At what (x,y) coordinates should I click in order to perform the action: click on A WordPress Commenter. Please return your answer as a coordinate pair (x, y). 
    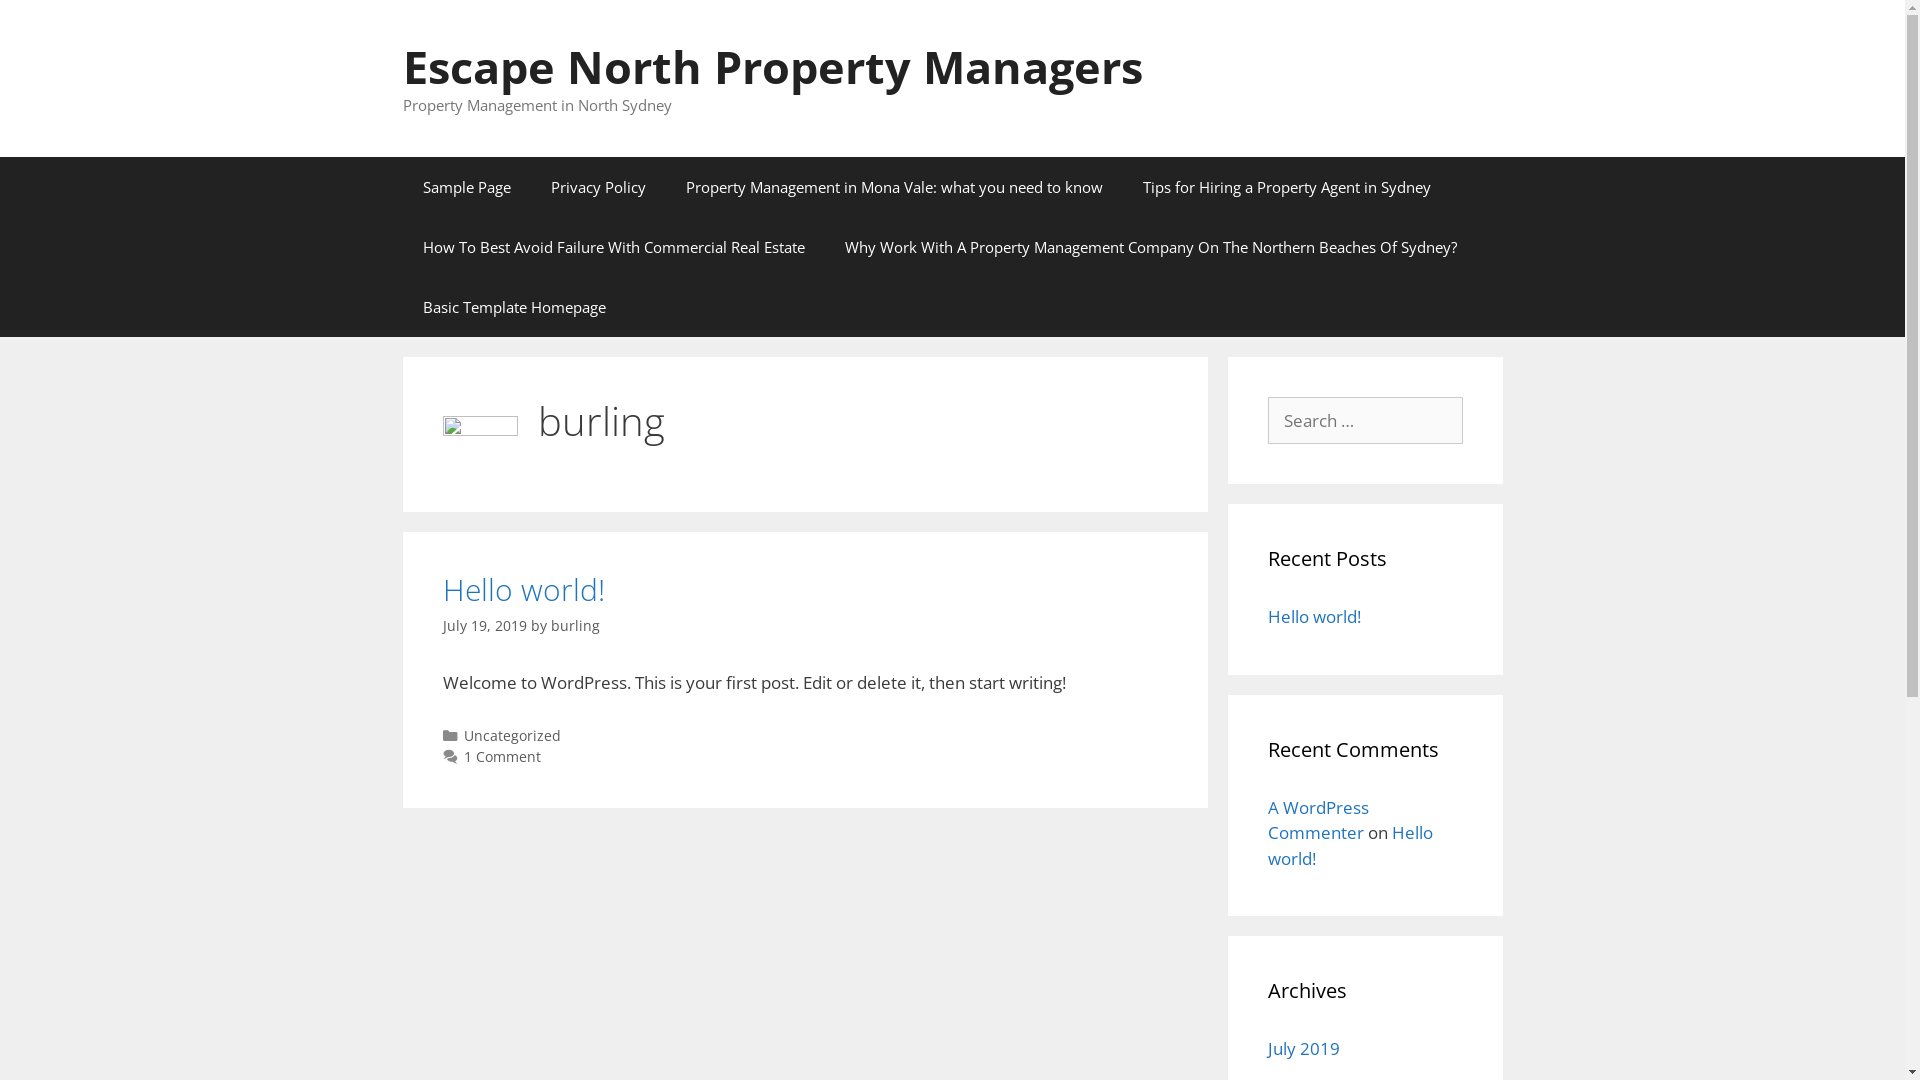
    Looking at the image, I should click on (1318, 820).